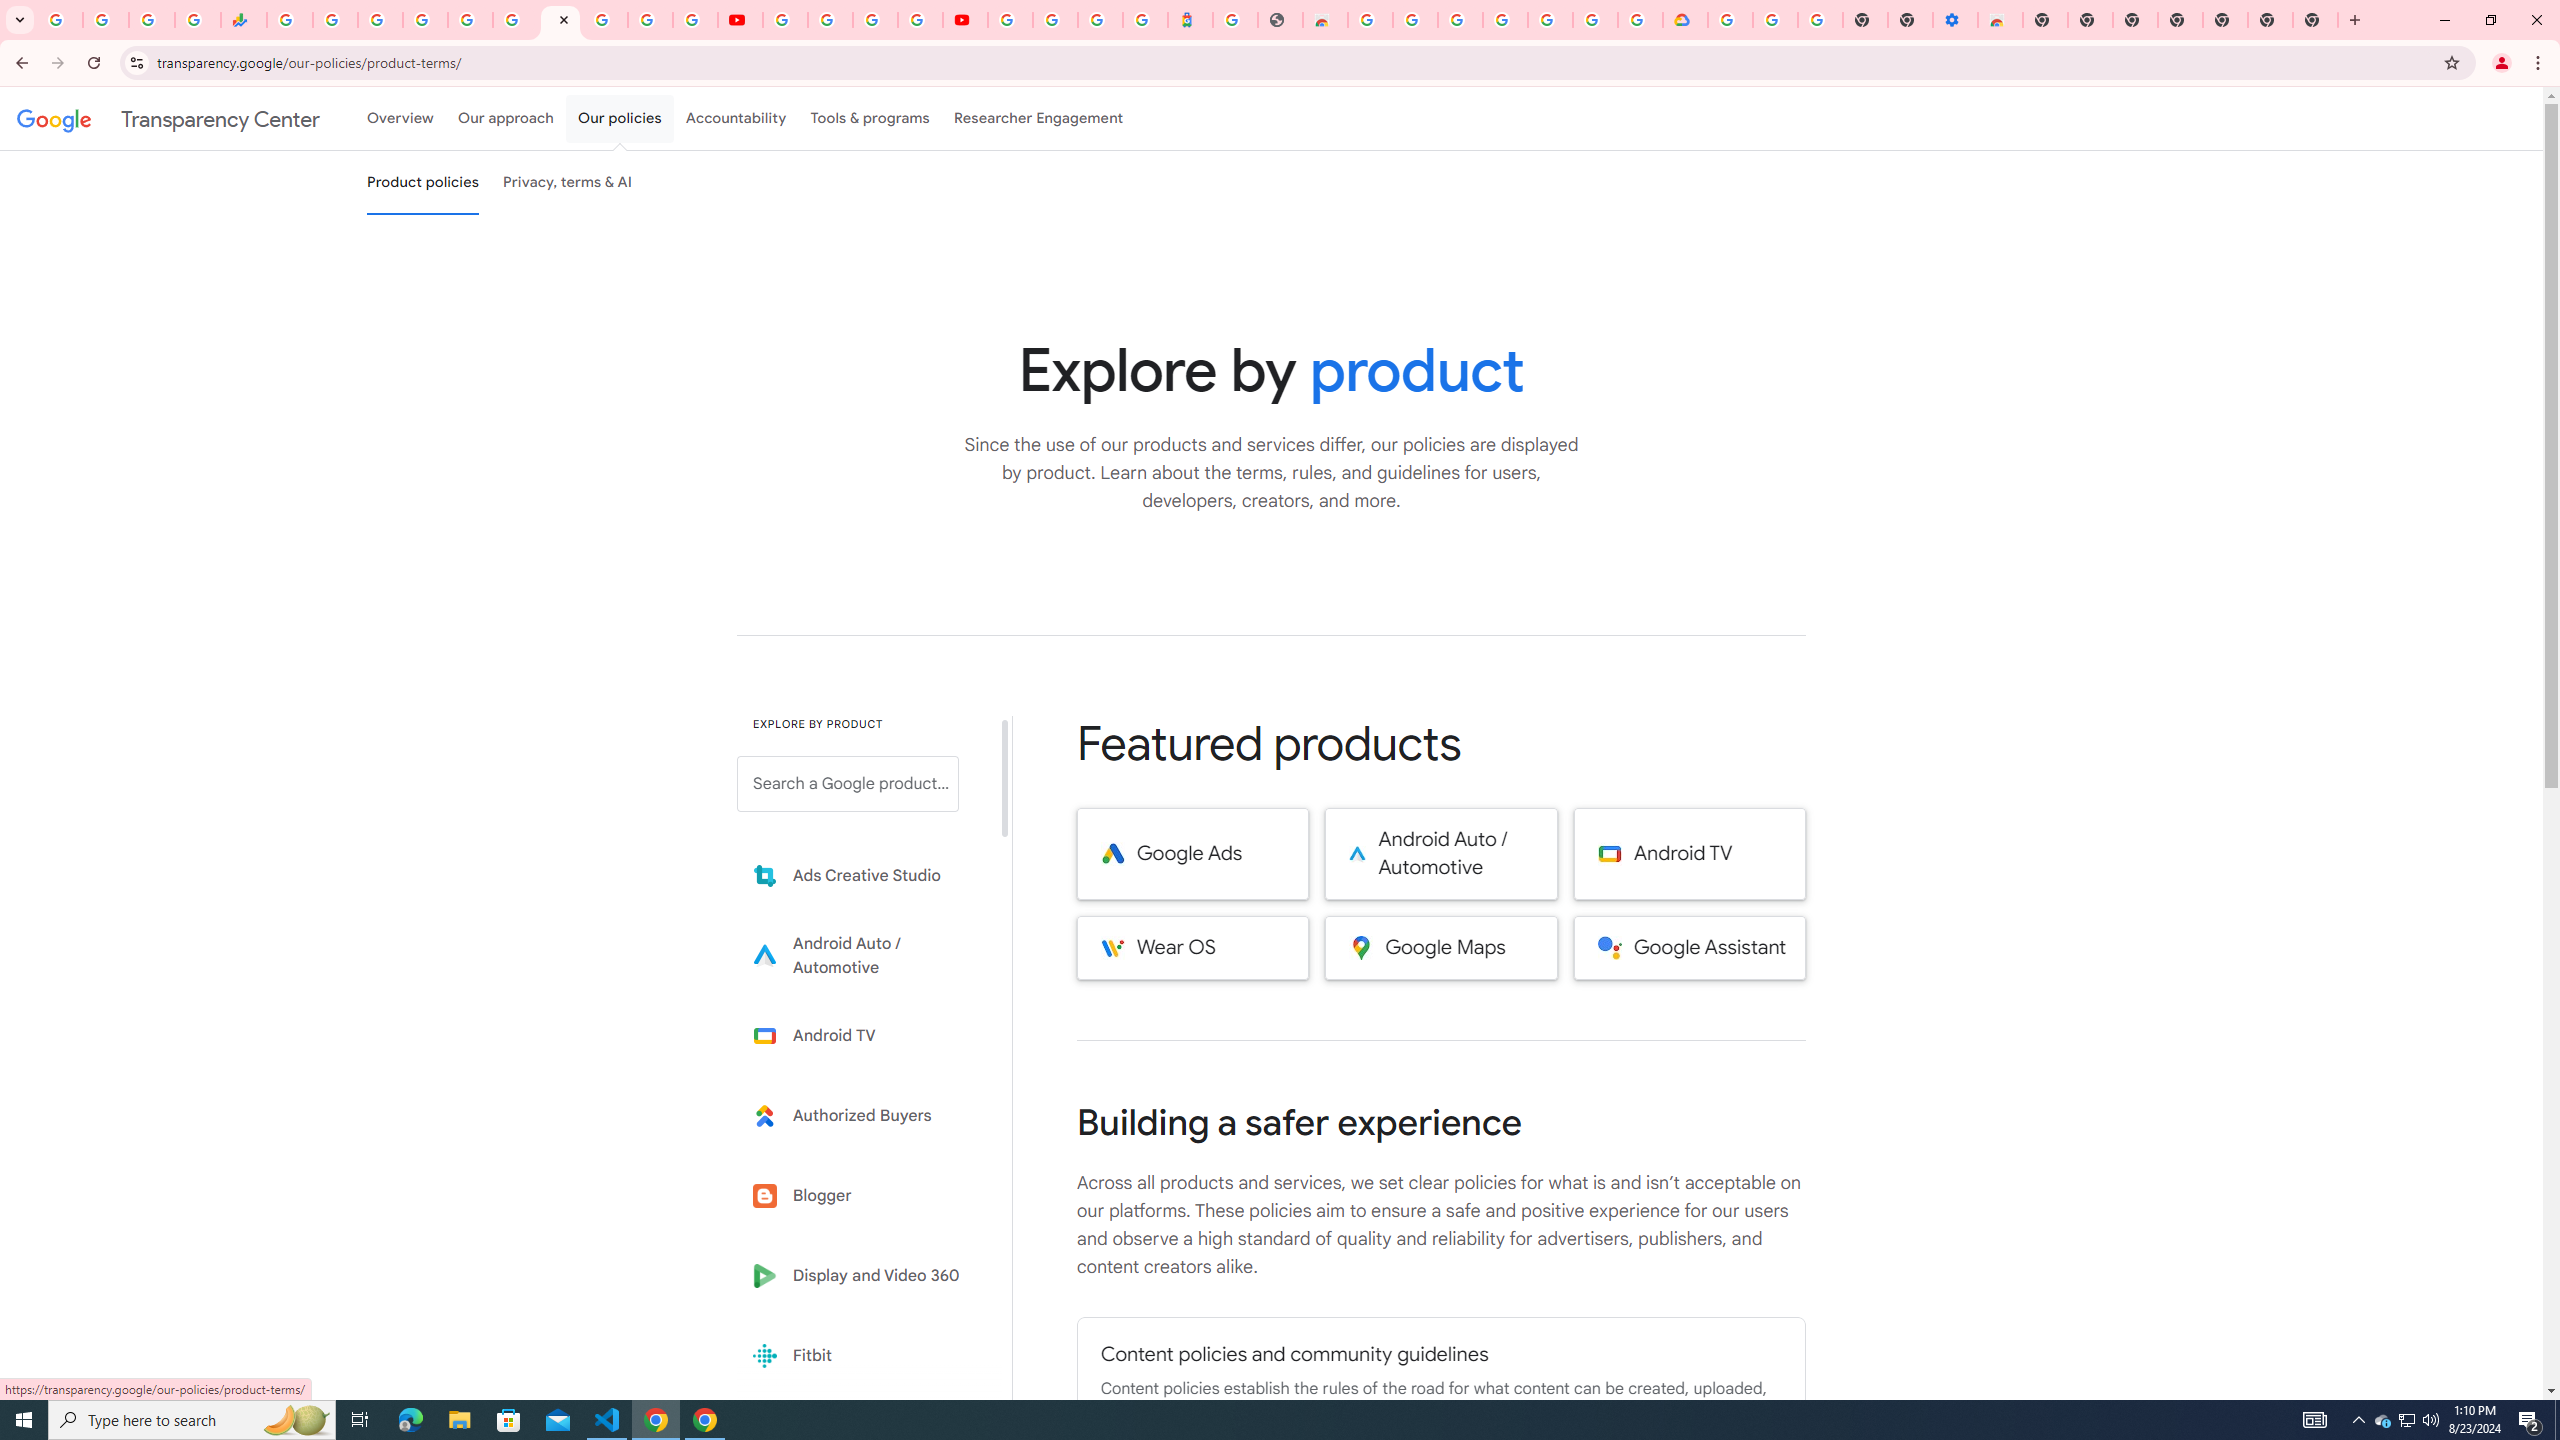 Image resolution: width=2560 pixels, height=1440 pixels. I want to click on Learn more about Authorized Buyers, so click(862, 1116).